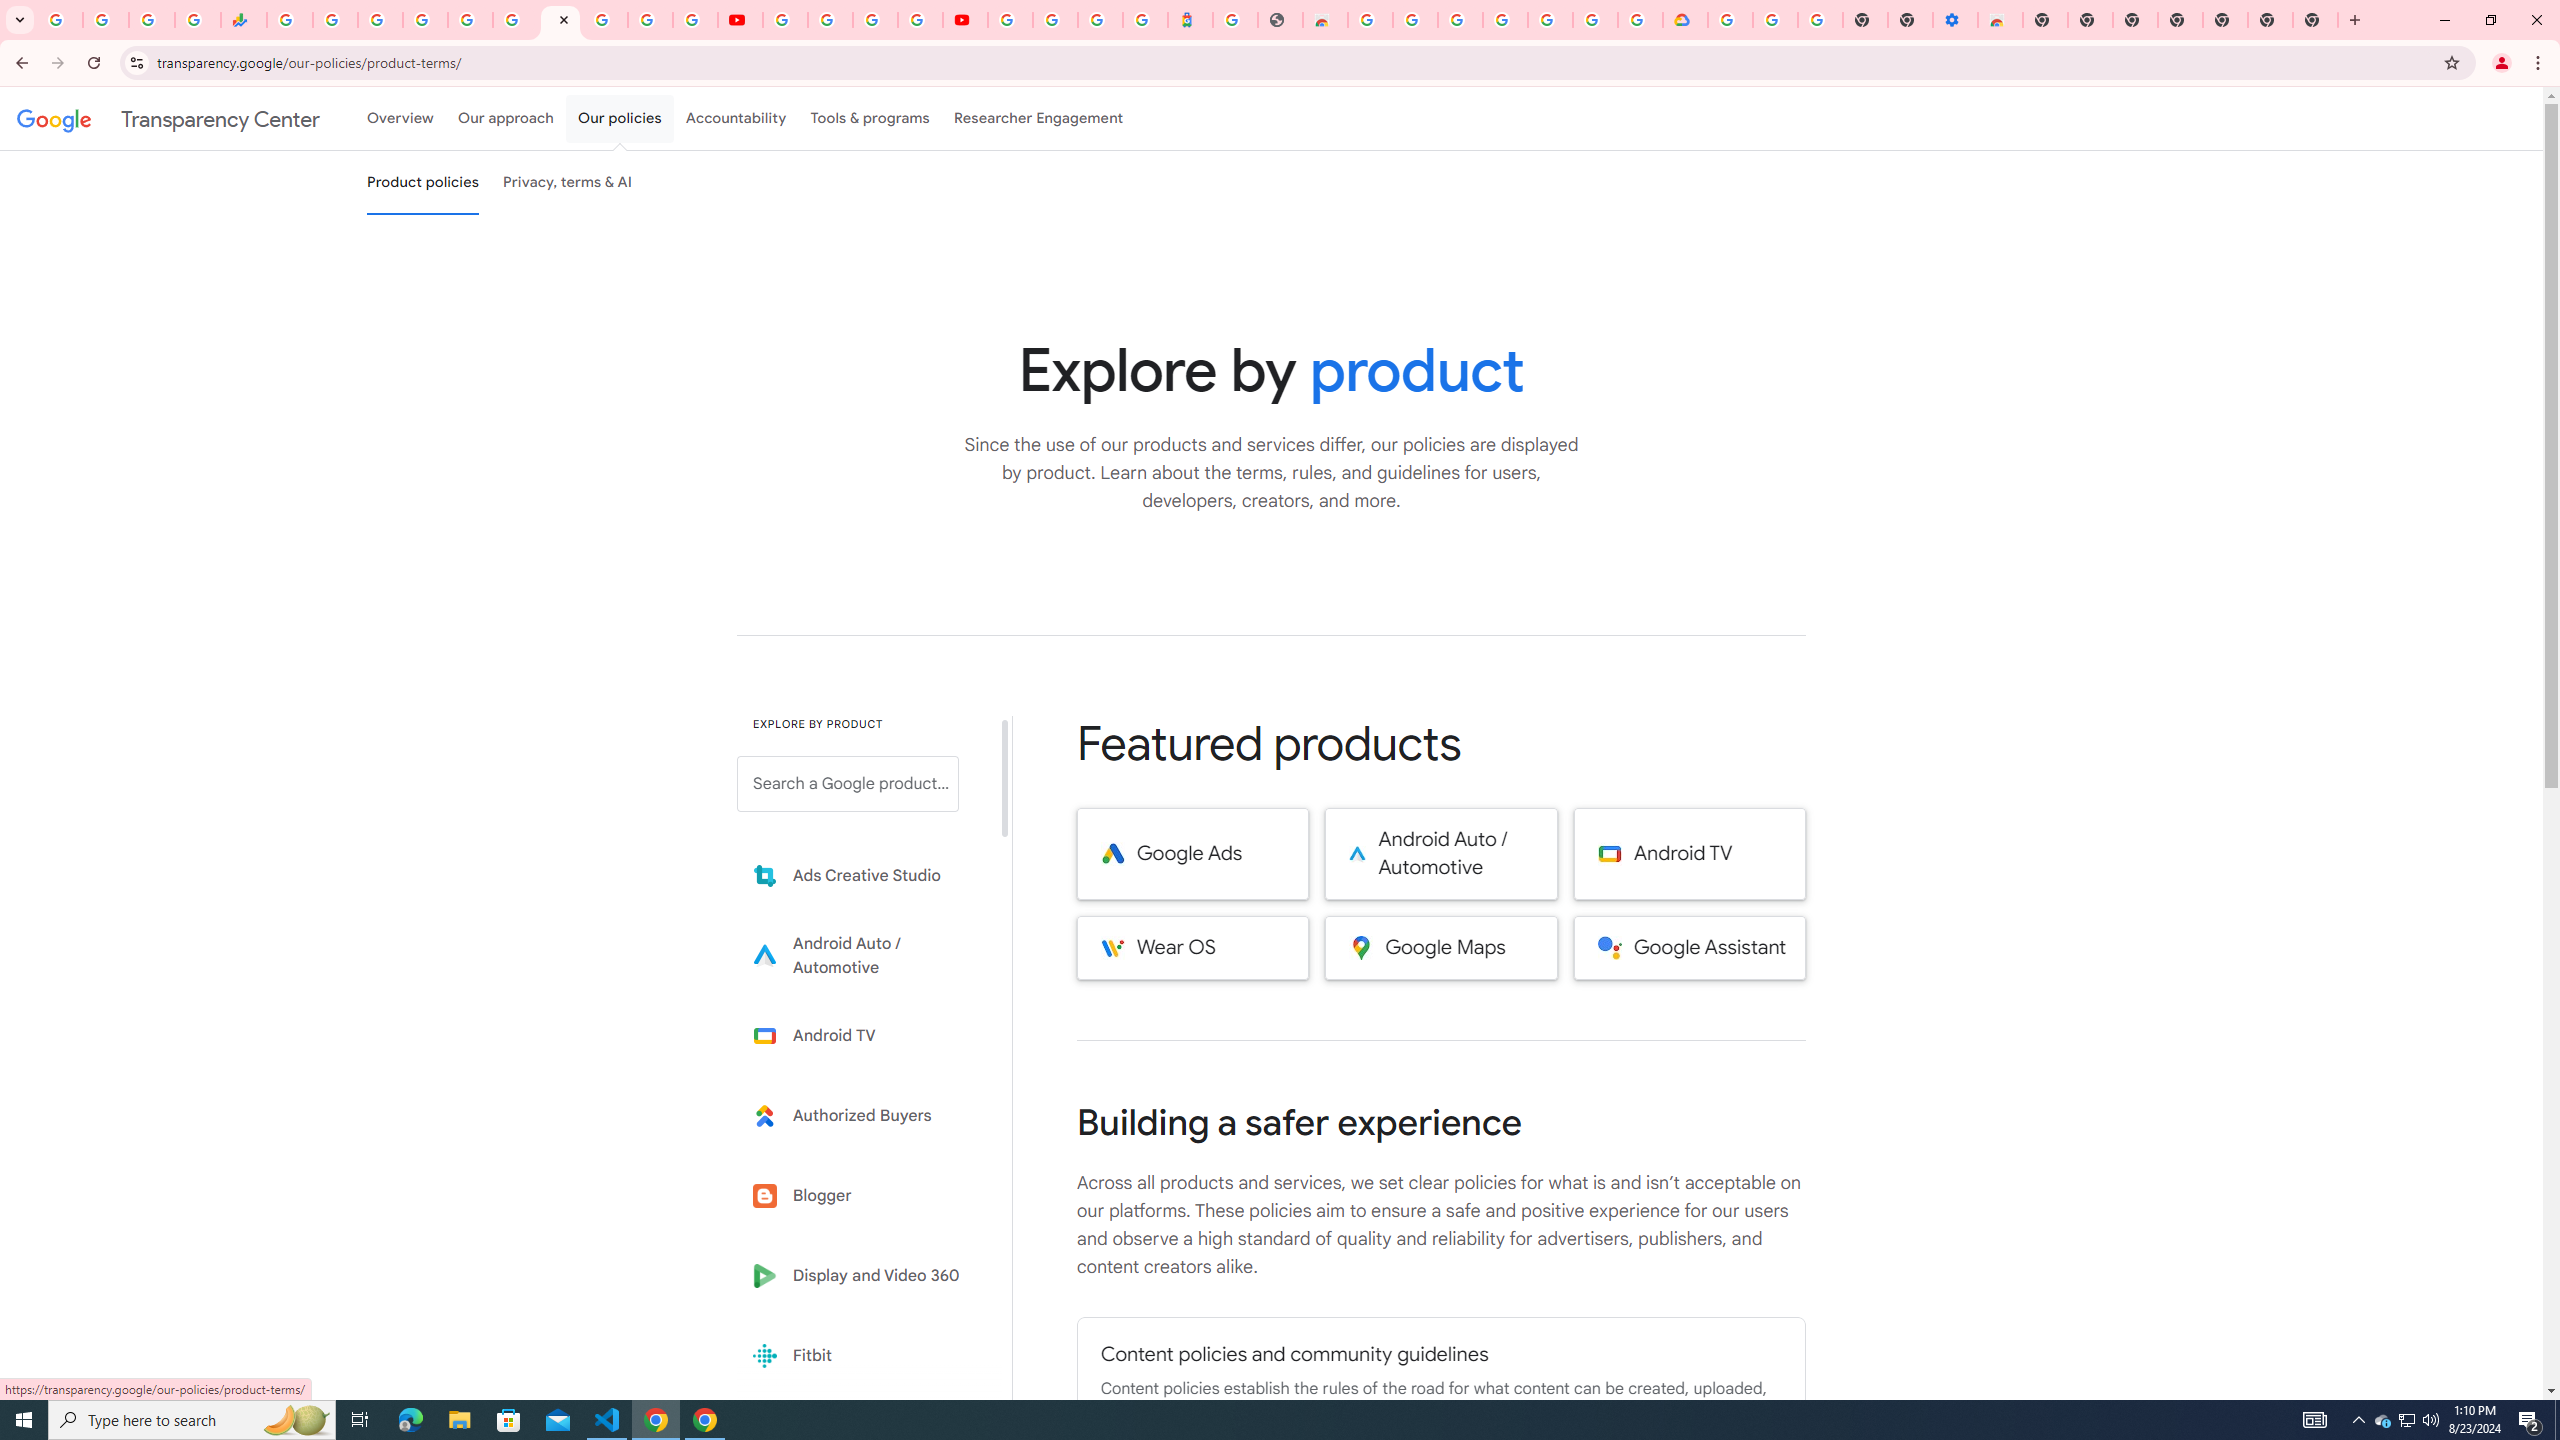 Image resolution: width=2560 pixels, height=1440 pixels. I want to click on Learn more about Authorized Buyers, so click(862, 1116).